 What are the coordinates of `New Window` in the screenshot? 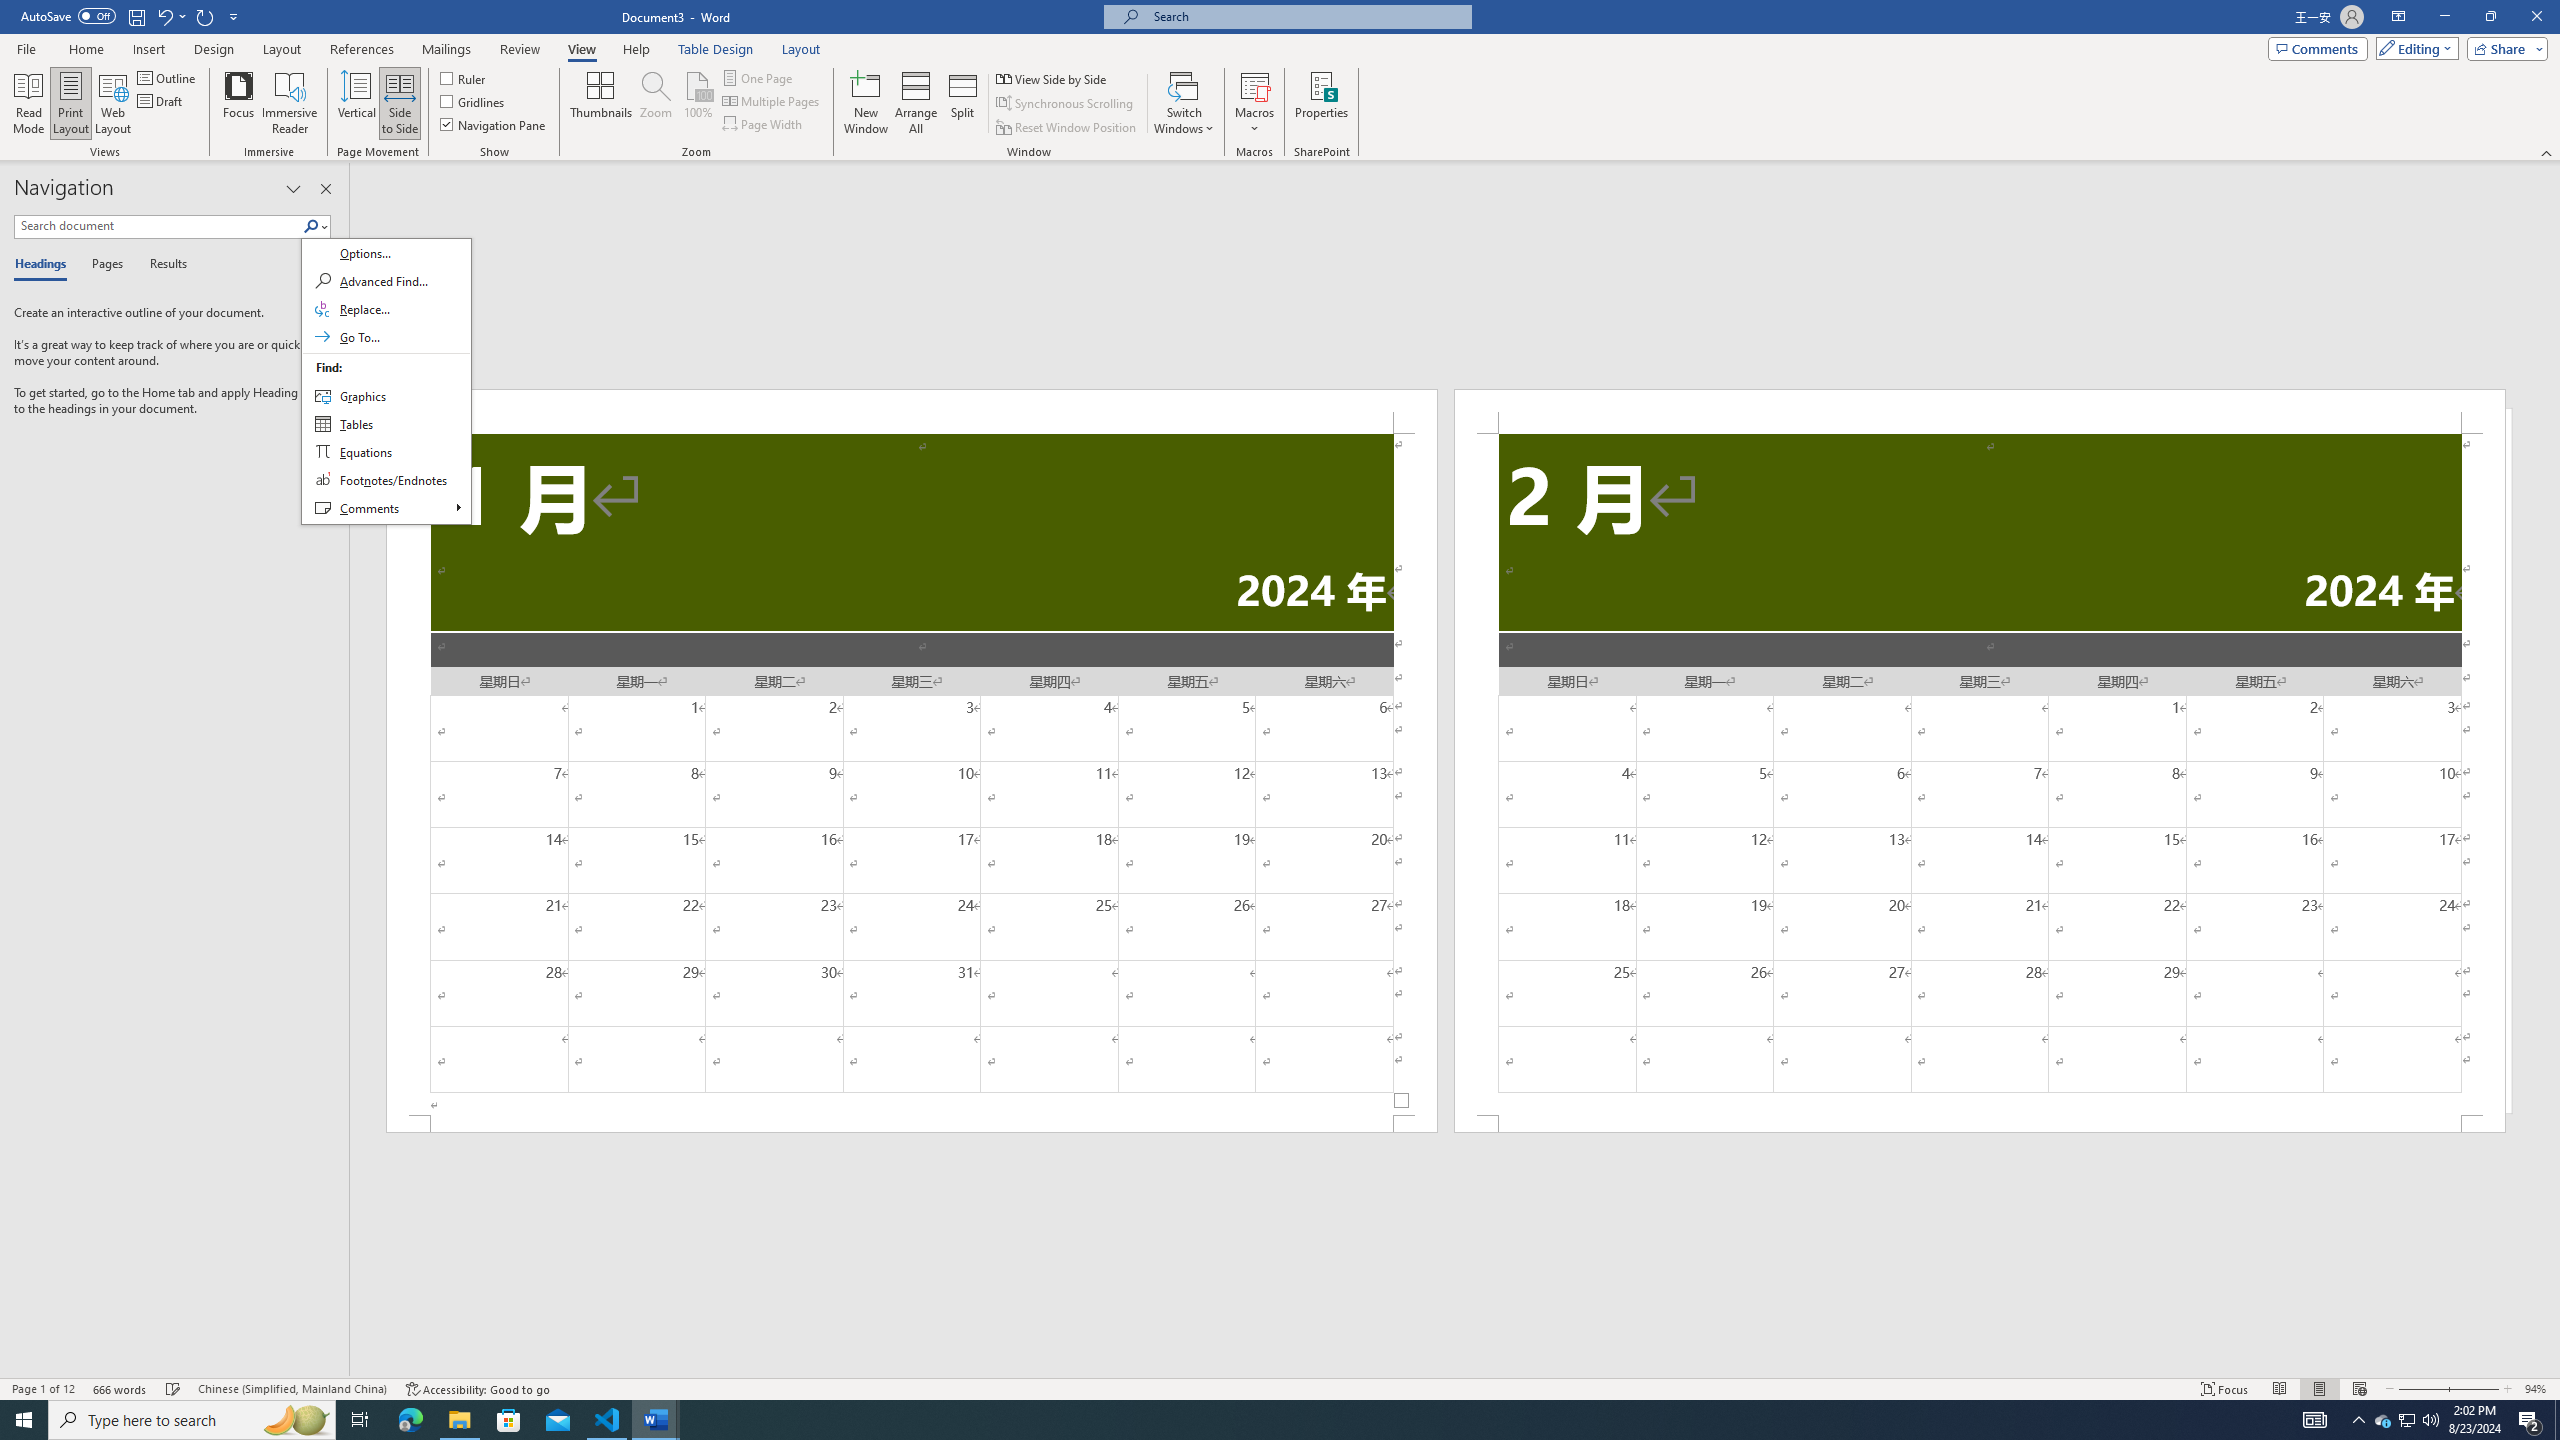 It's located at (866, 103).